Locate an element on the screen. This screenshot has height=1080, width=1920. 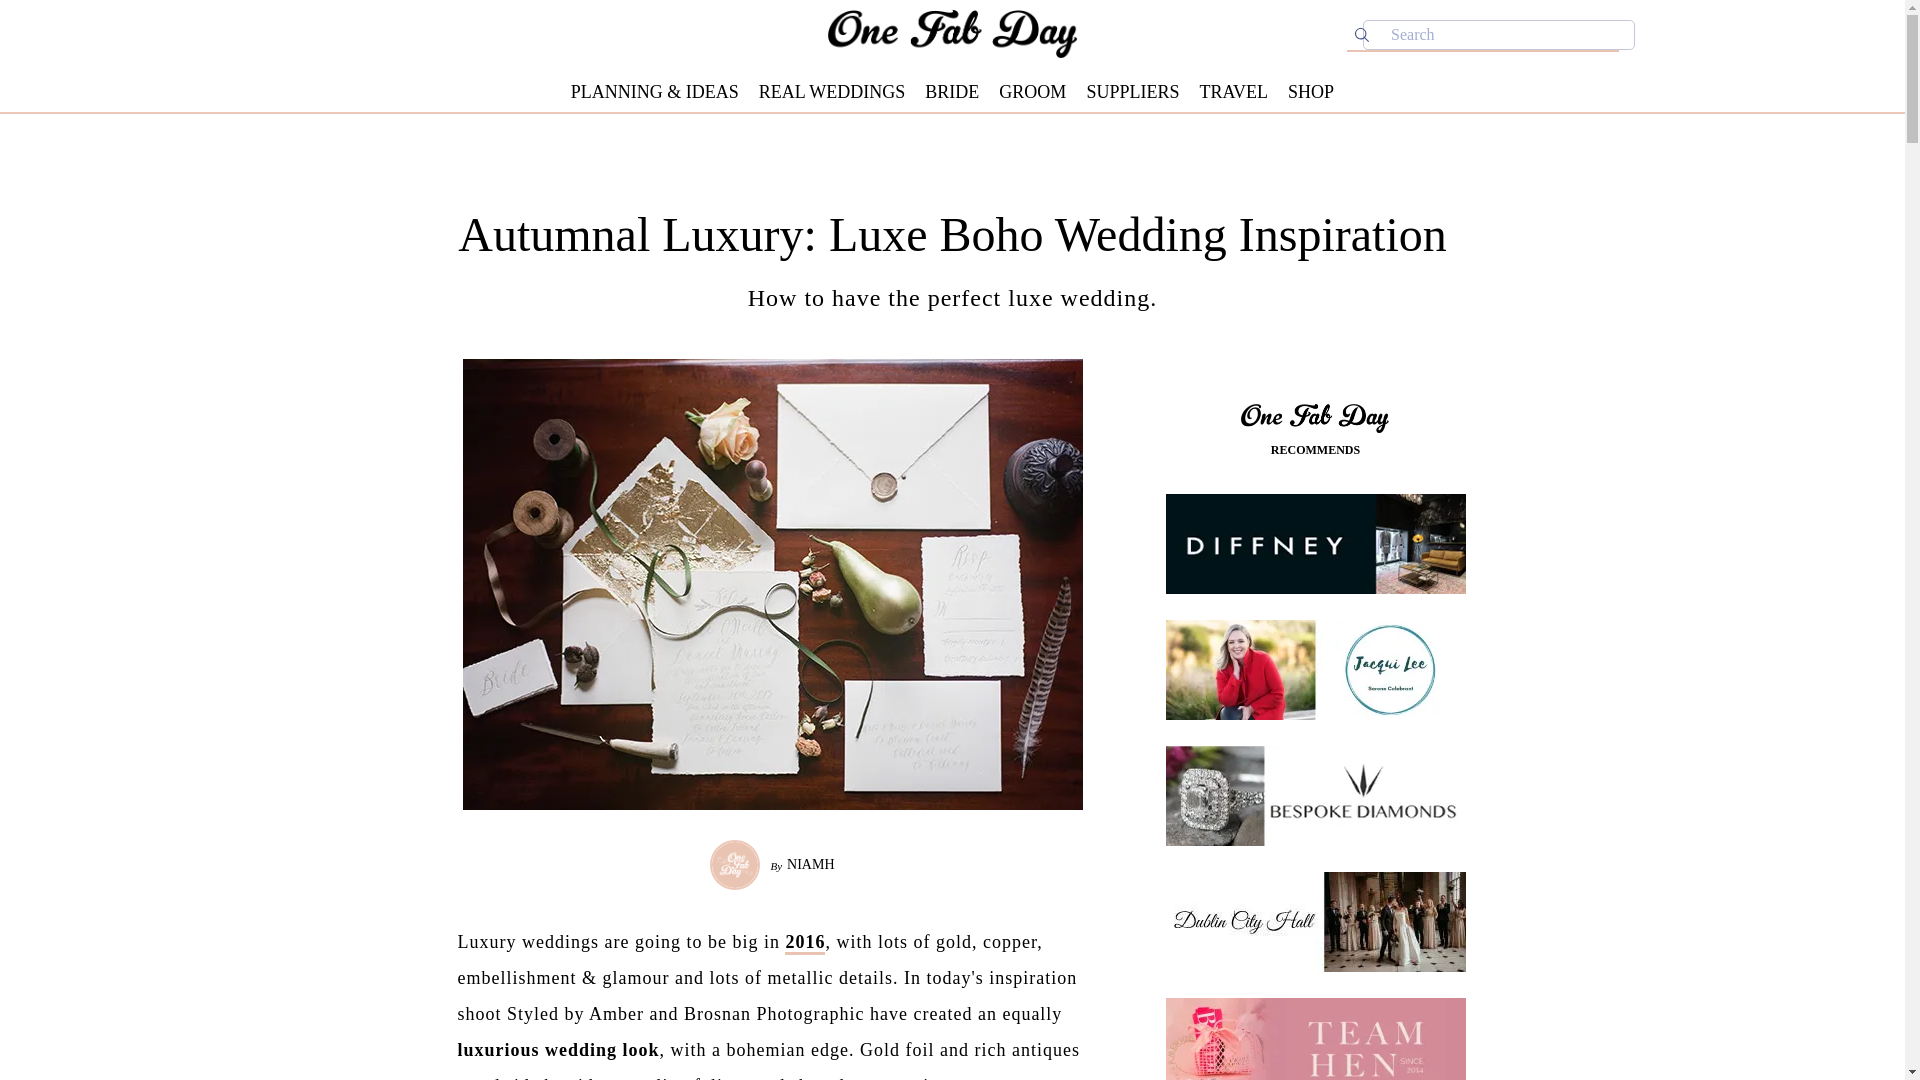
2015 wedding trends is located at coordinates (805, 943).